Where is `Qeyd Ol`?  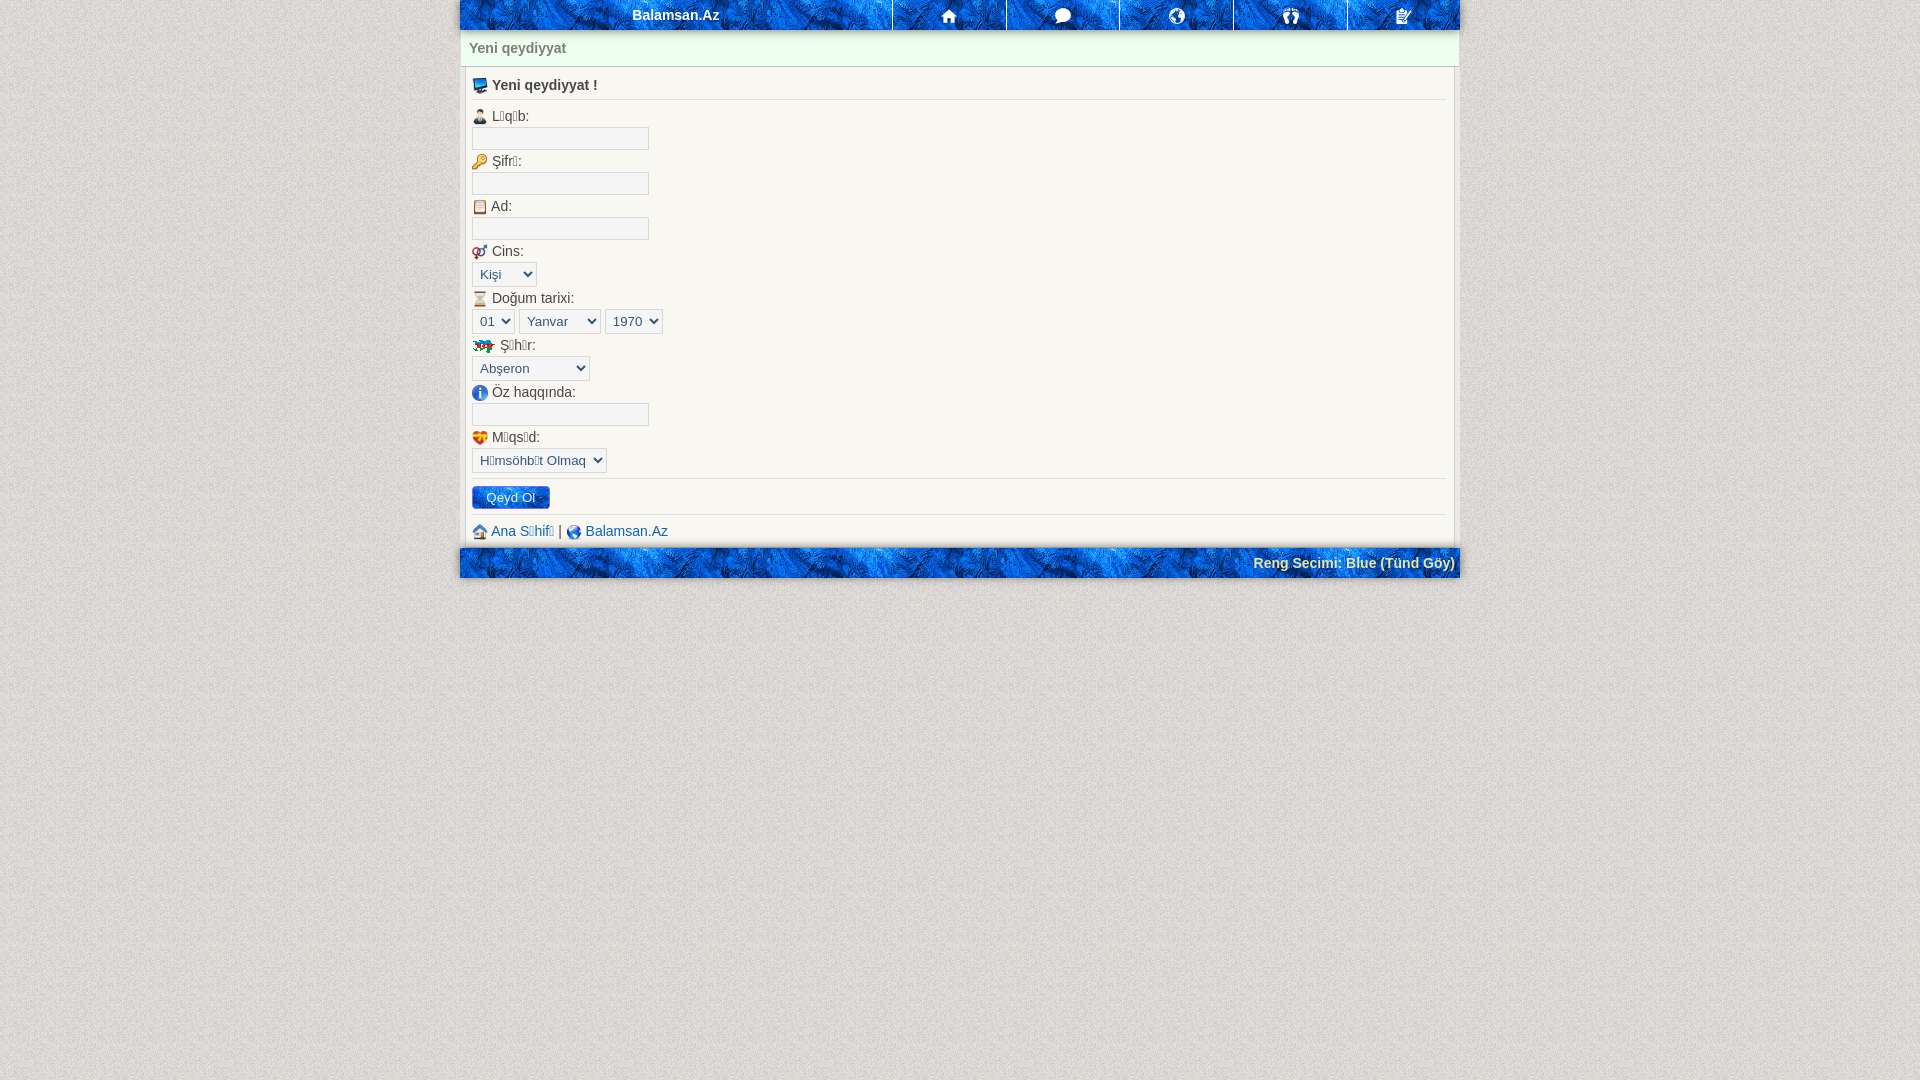 Qeyd Ol is located at coordinates (511, 497).